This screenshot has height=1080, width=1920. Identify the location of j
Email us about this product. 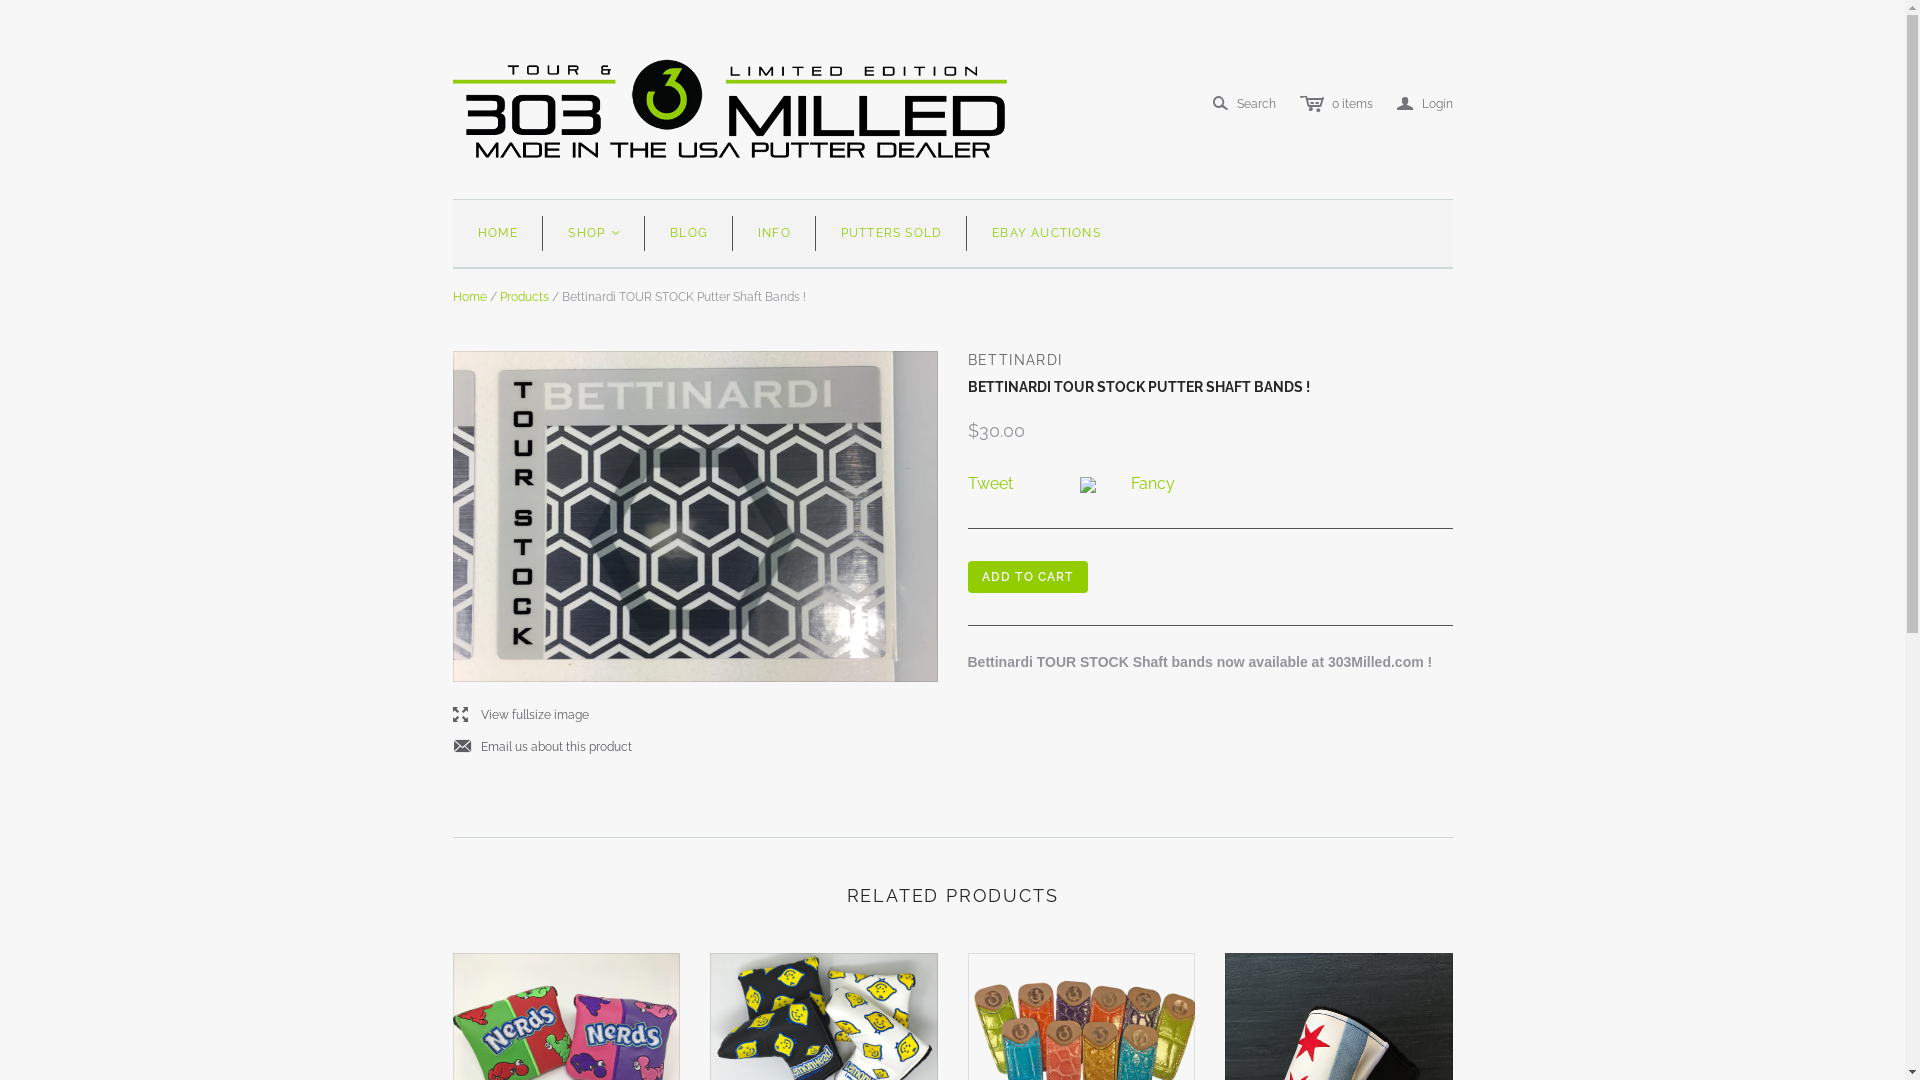
(542, 748).